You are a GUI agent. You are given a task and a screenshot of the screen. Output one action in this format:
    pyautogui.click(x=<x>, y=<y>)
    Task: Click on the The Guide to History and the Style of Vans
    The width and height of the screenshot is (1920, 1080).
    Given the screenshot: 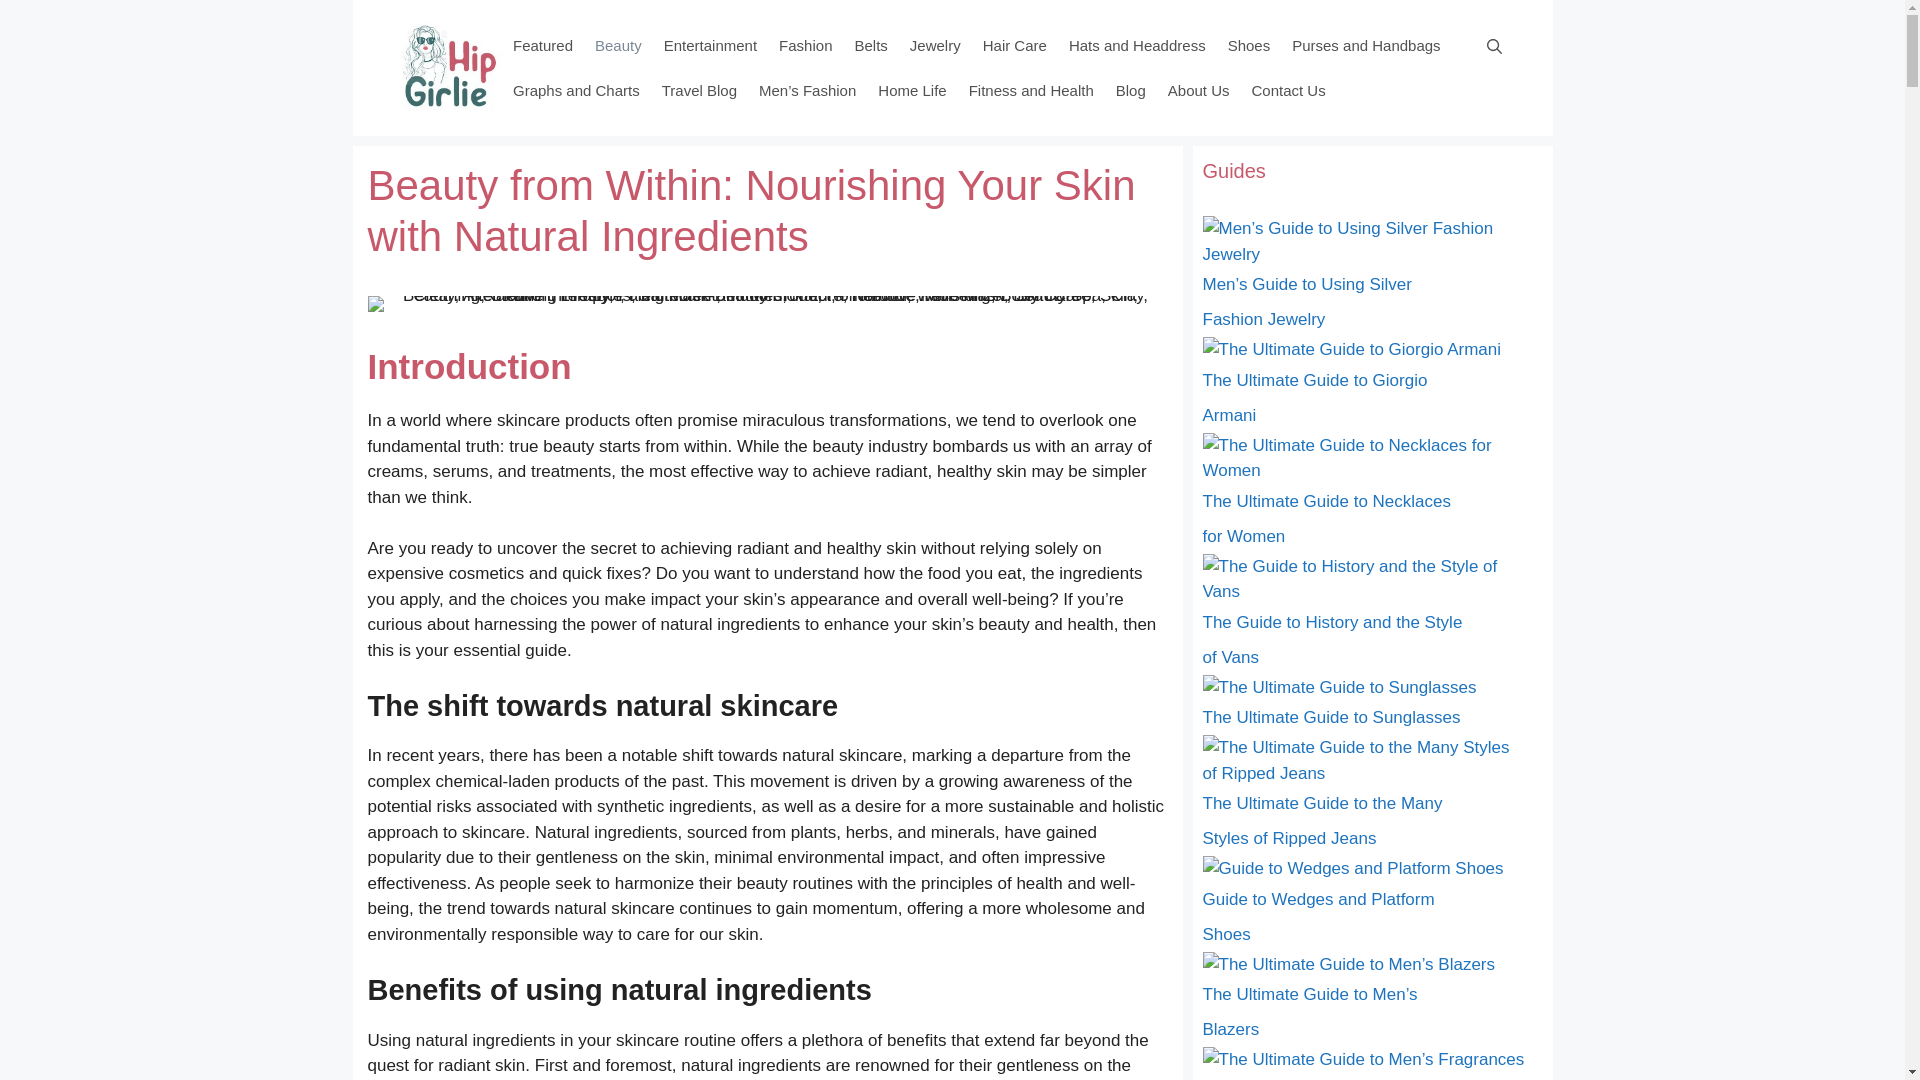 What is the action you would take?
    pyautogui.click(x=1331, y=640)
    